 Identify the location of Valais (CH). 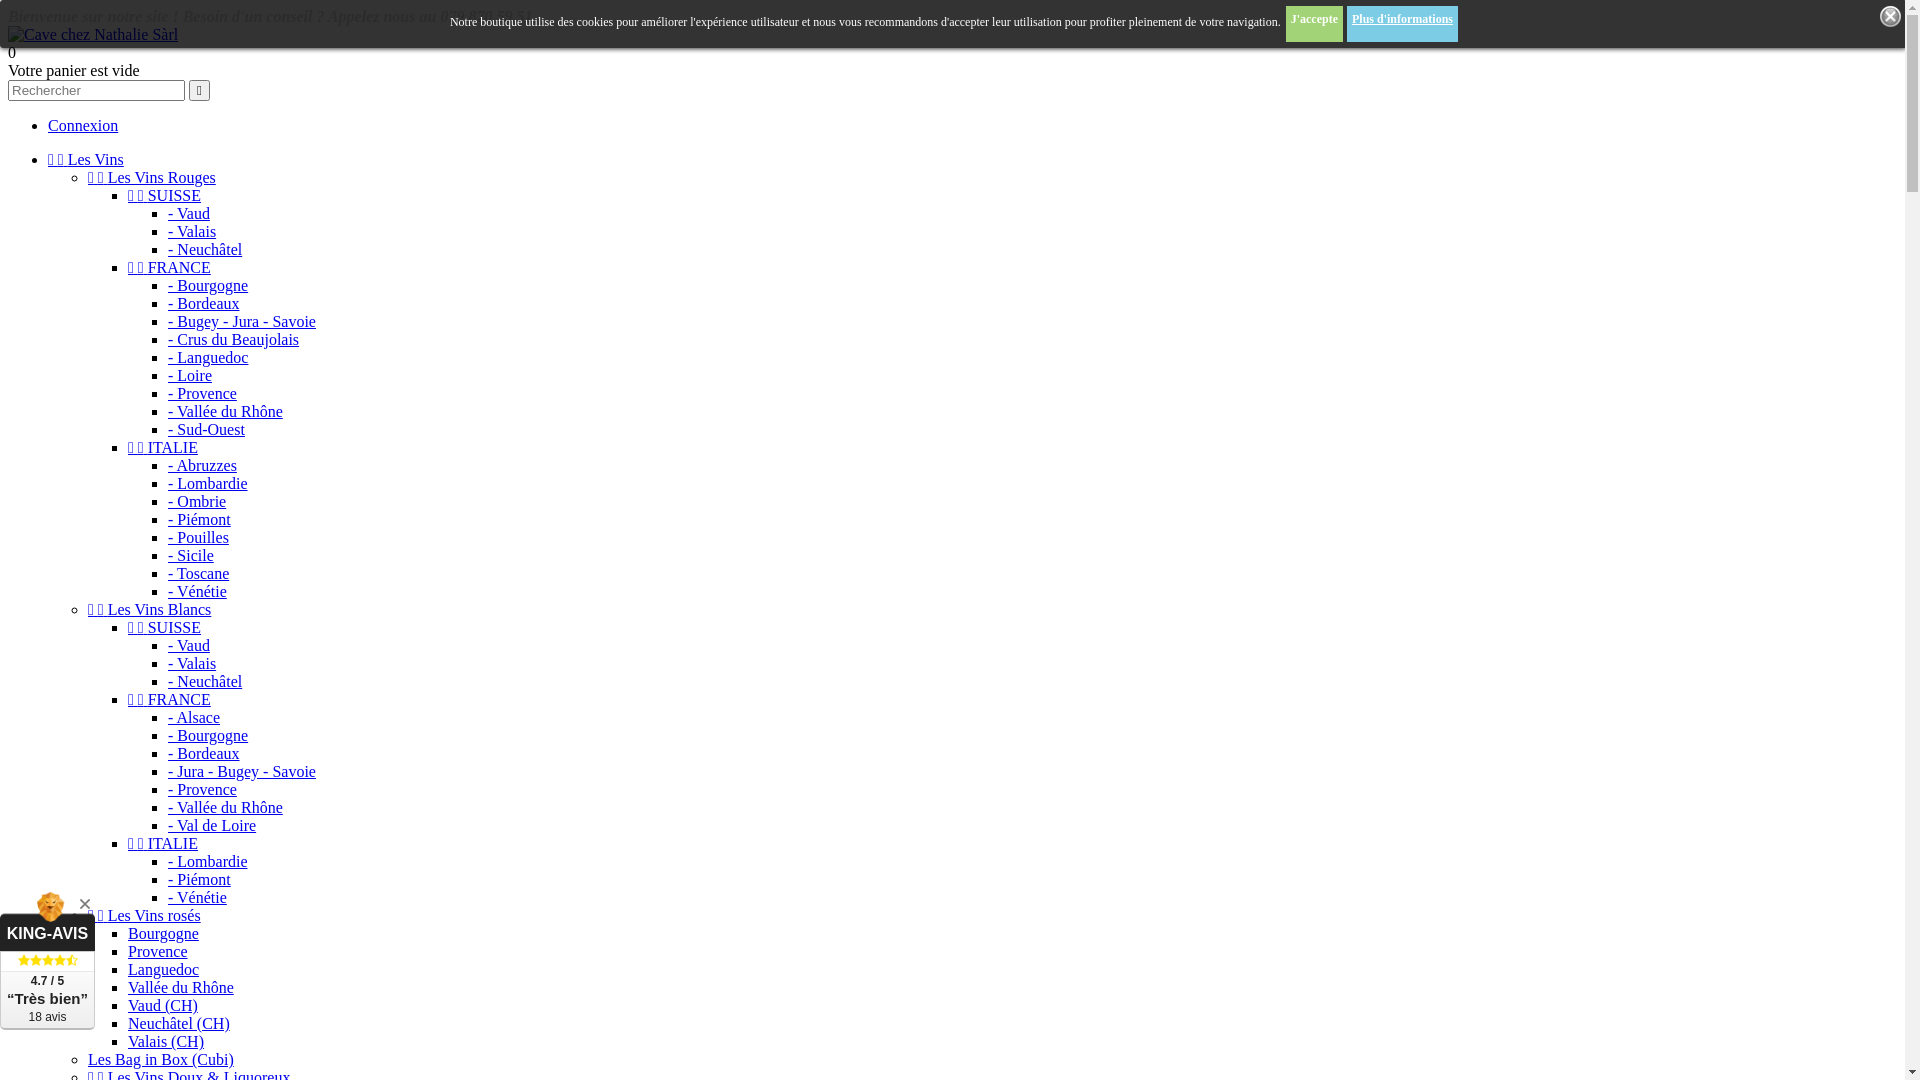
(166, 1042).